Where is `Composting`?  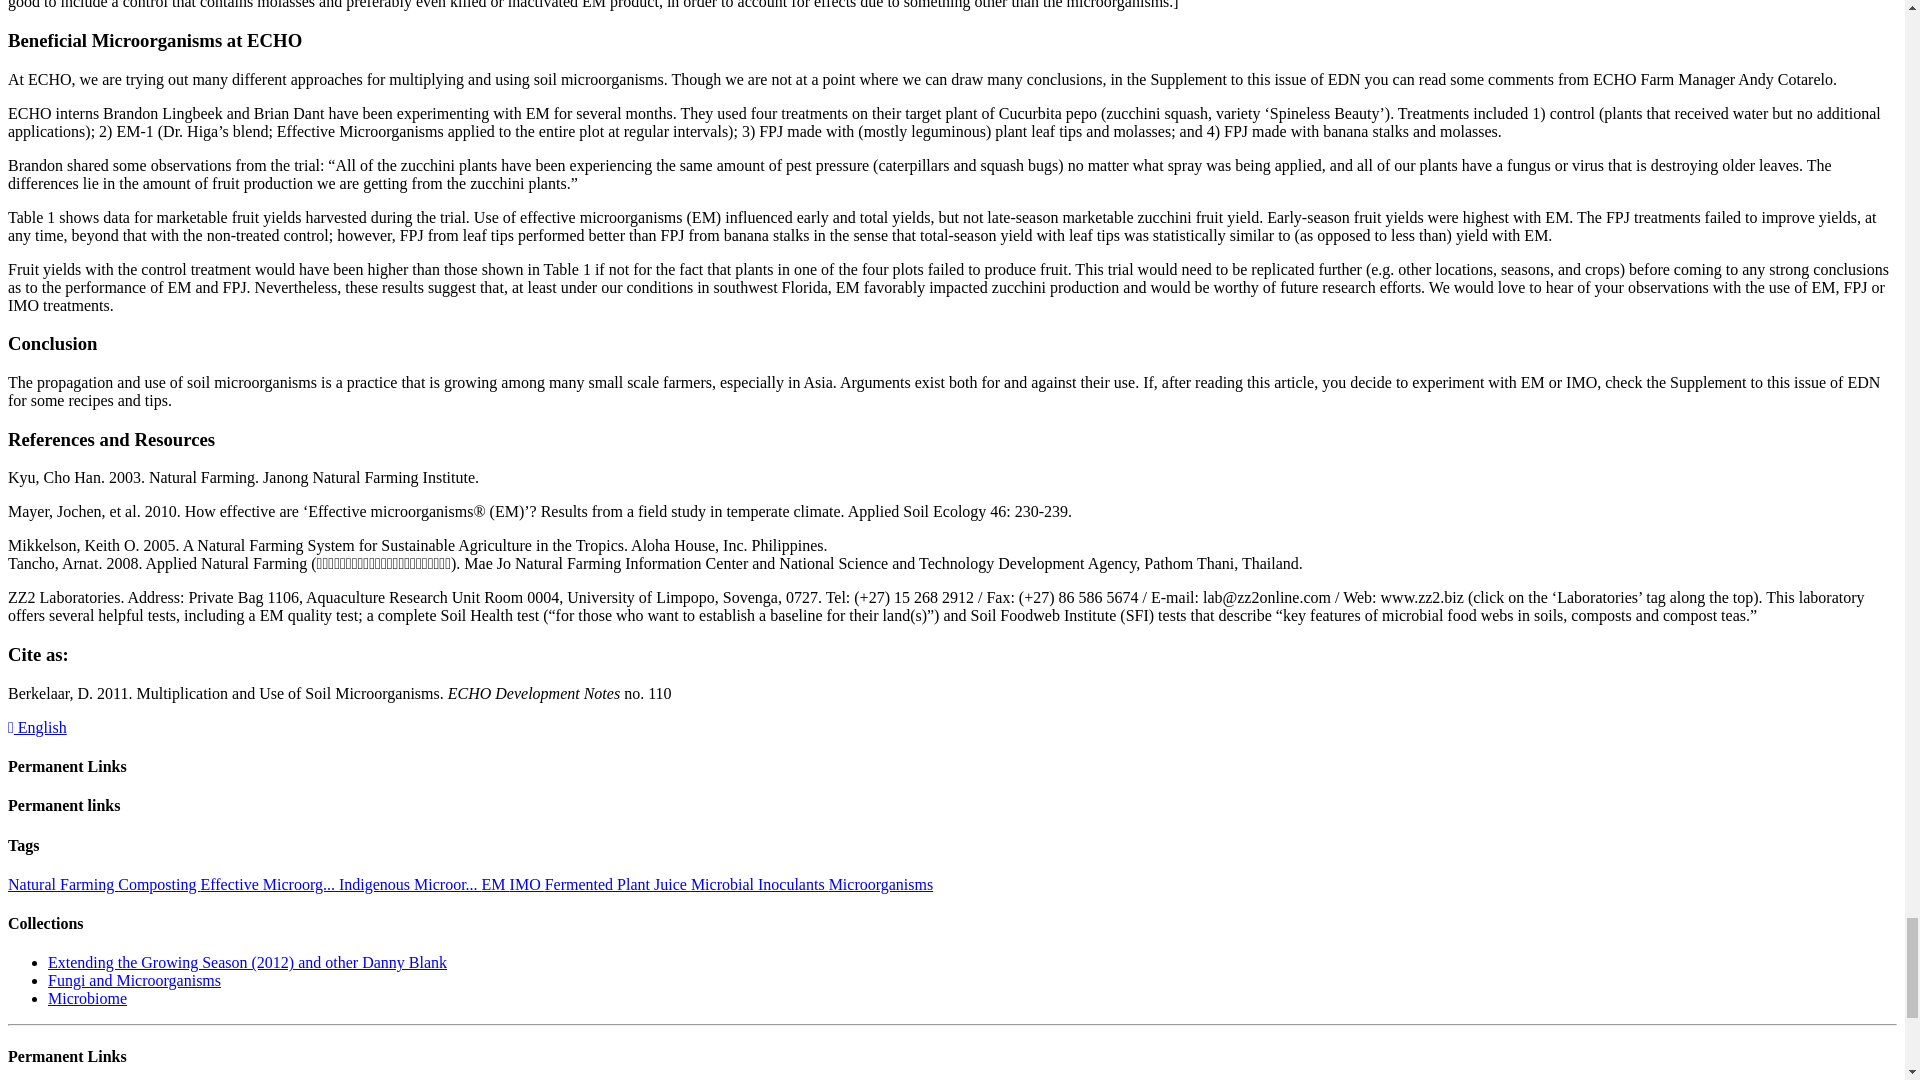
Composting is located at coordinates (158, 884).